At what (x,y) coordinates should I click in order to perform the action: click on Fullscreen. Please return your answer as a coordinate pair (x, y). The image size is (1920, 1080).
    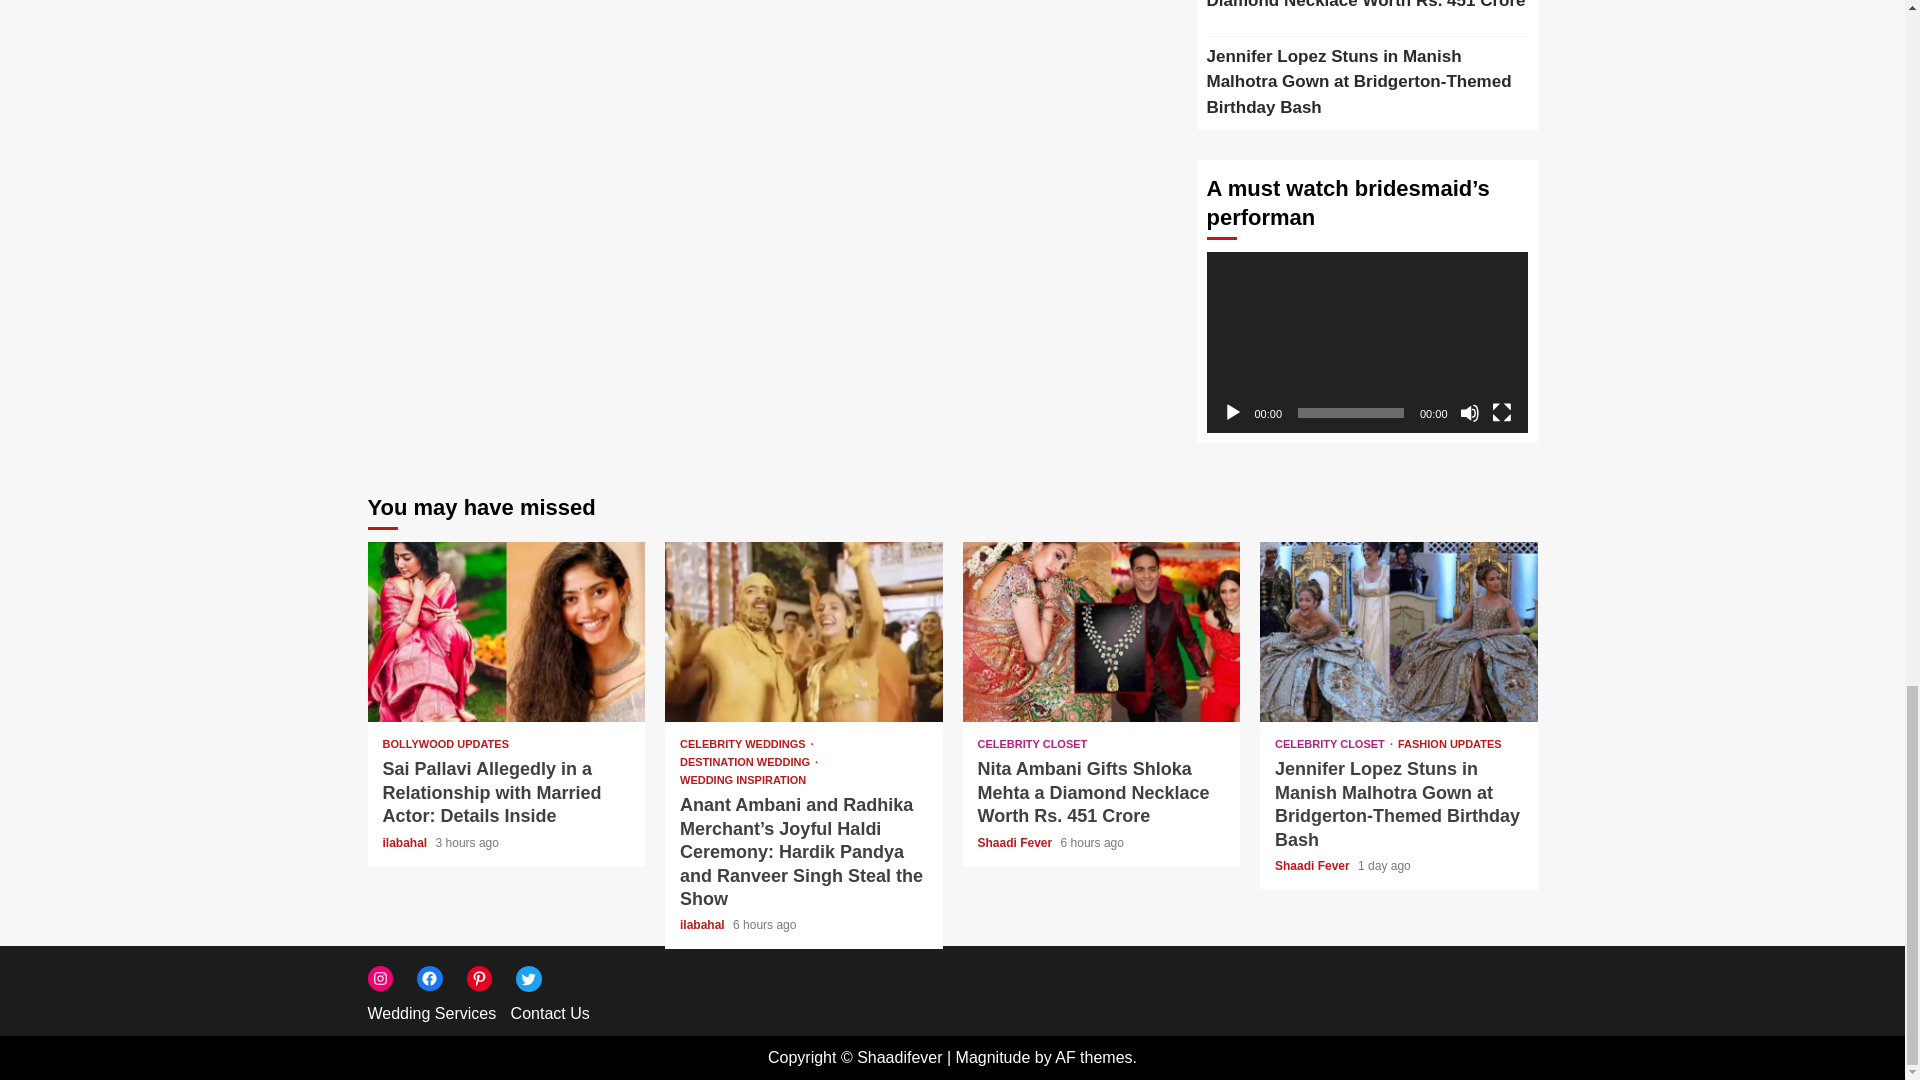
    Looking at the image, I should click on (1502, 412).